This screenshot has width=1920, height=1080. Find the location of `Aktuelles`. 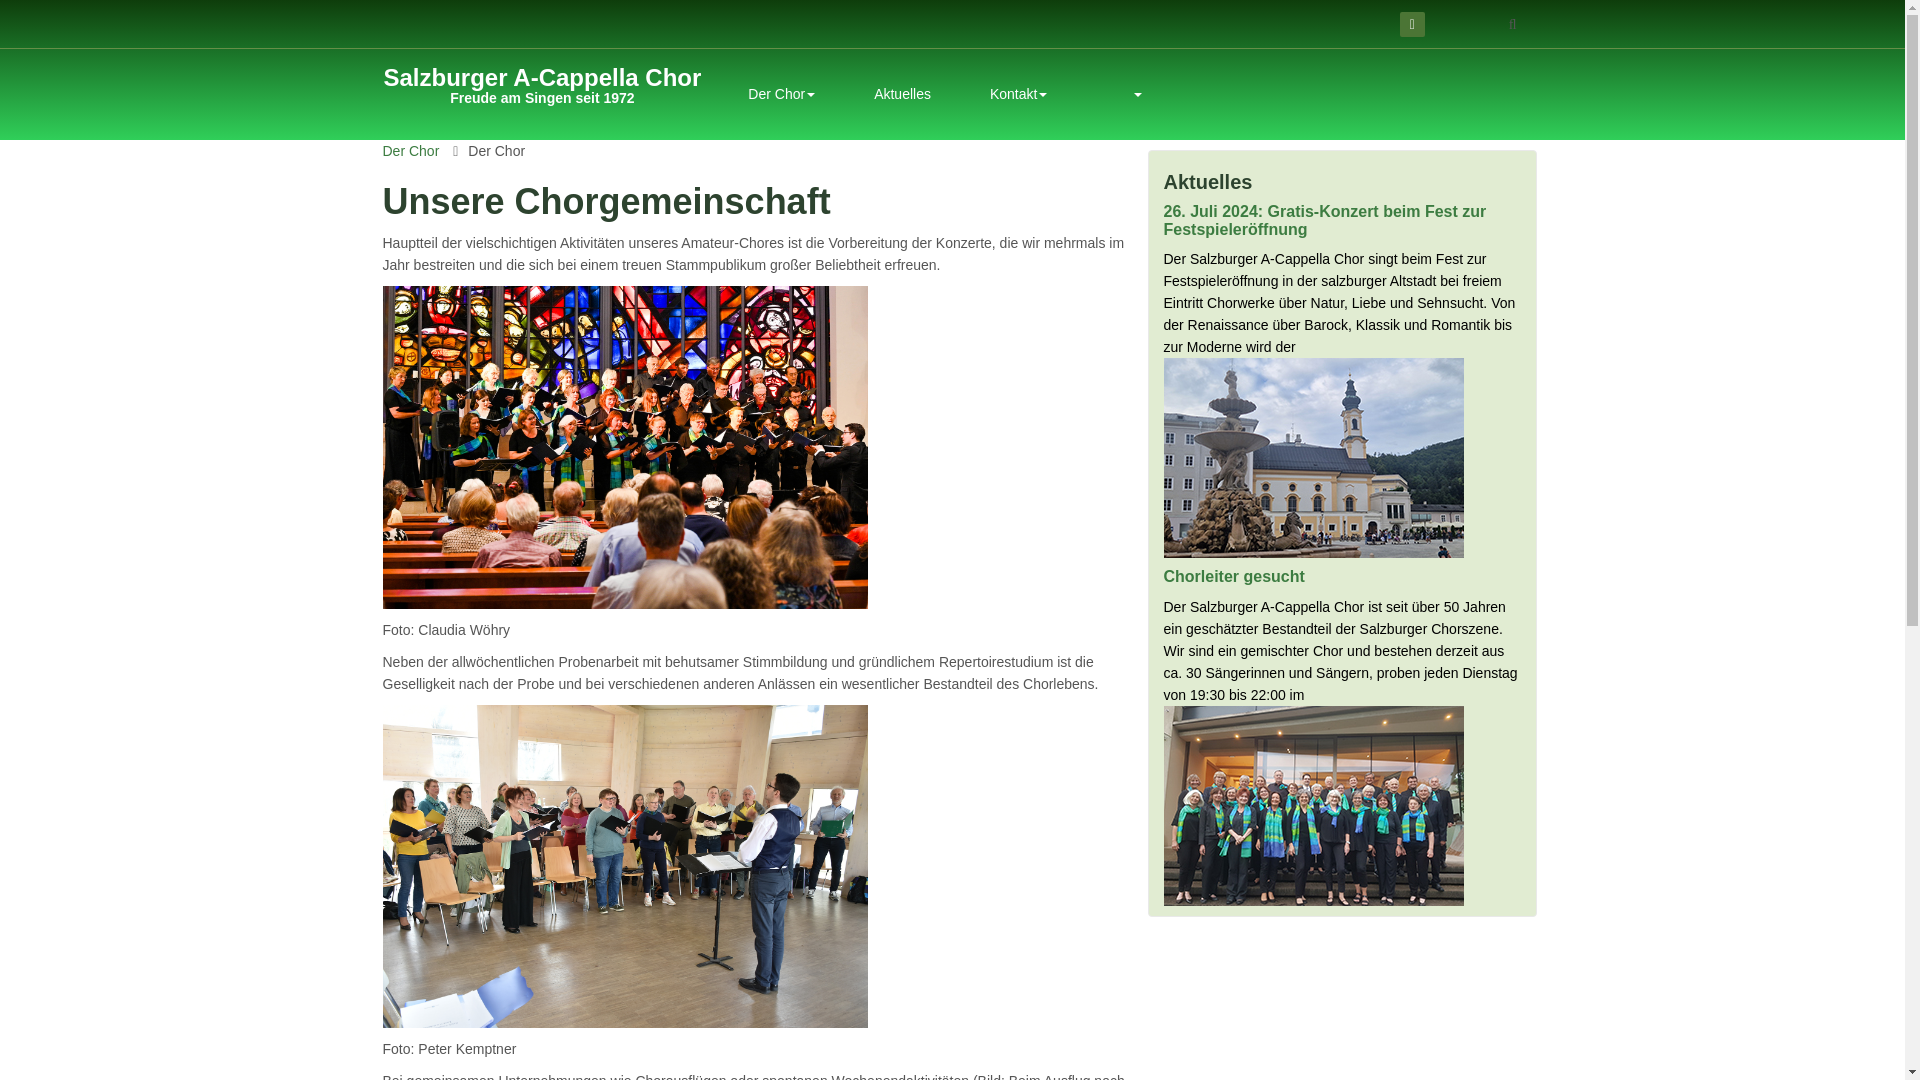

Aktuelles is located at coordinates (1018, 94).